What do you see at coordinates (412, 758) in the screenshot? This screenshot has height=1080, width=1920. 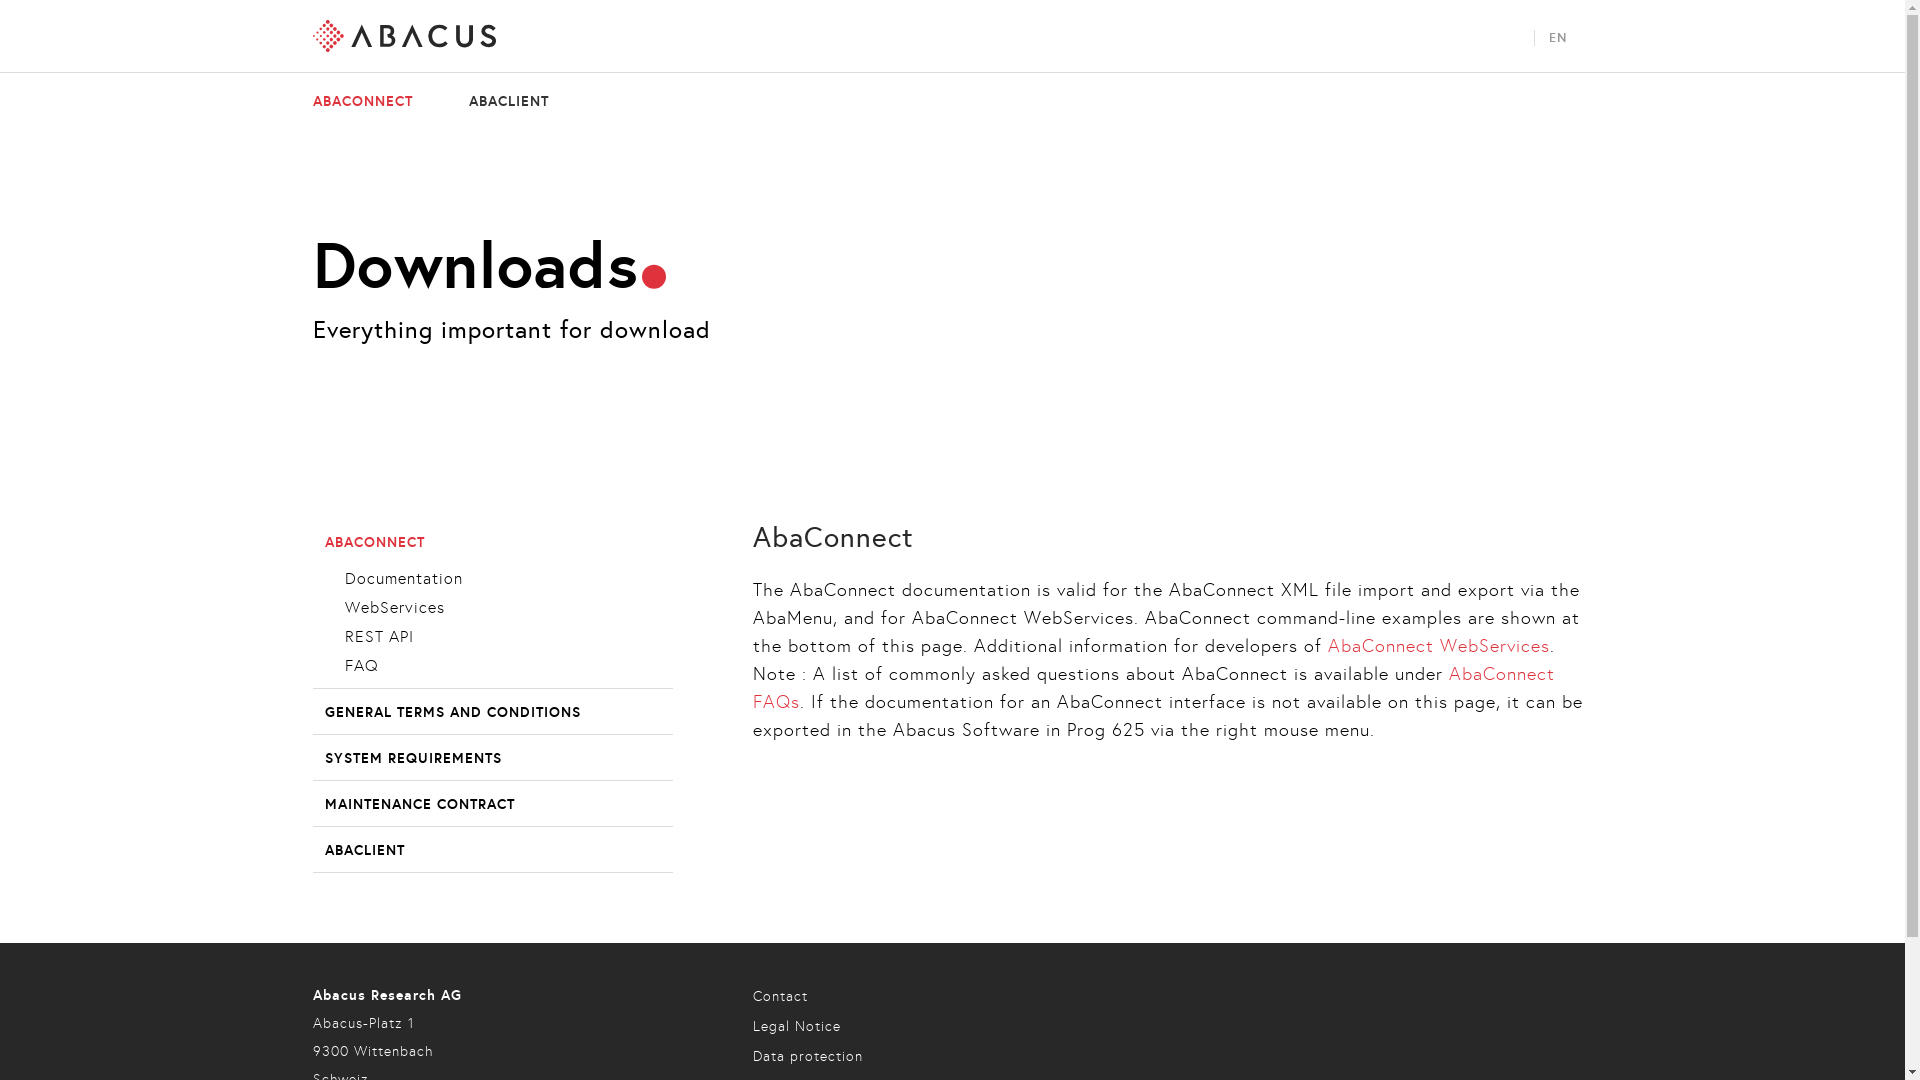 I see `SYSTEM REQUIREMENTS` at bounding box center [412, 758].